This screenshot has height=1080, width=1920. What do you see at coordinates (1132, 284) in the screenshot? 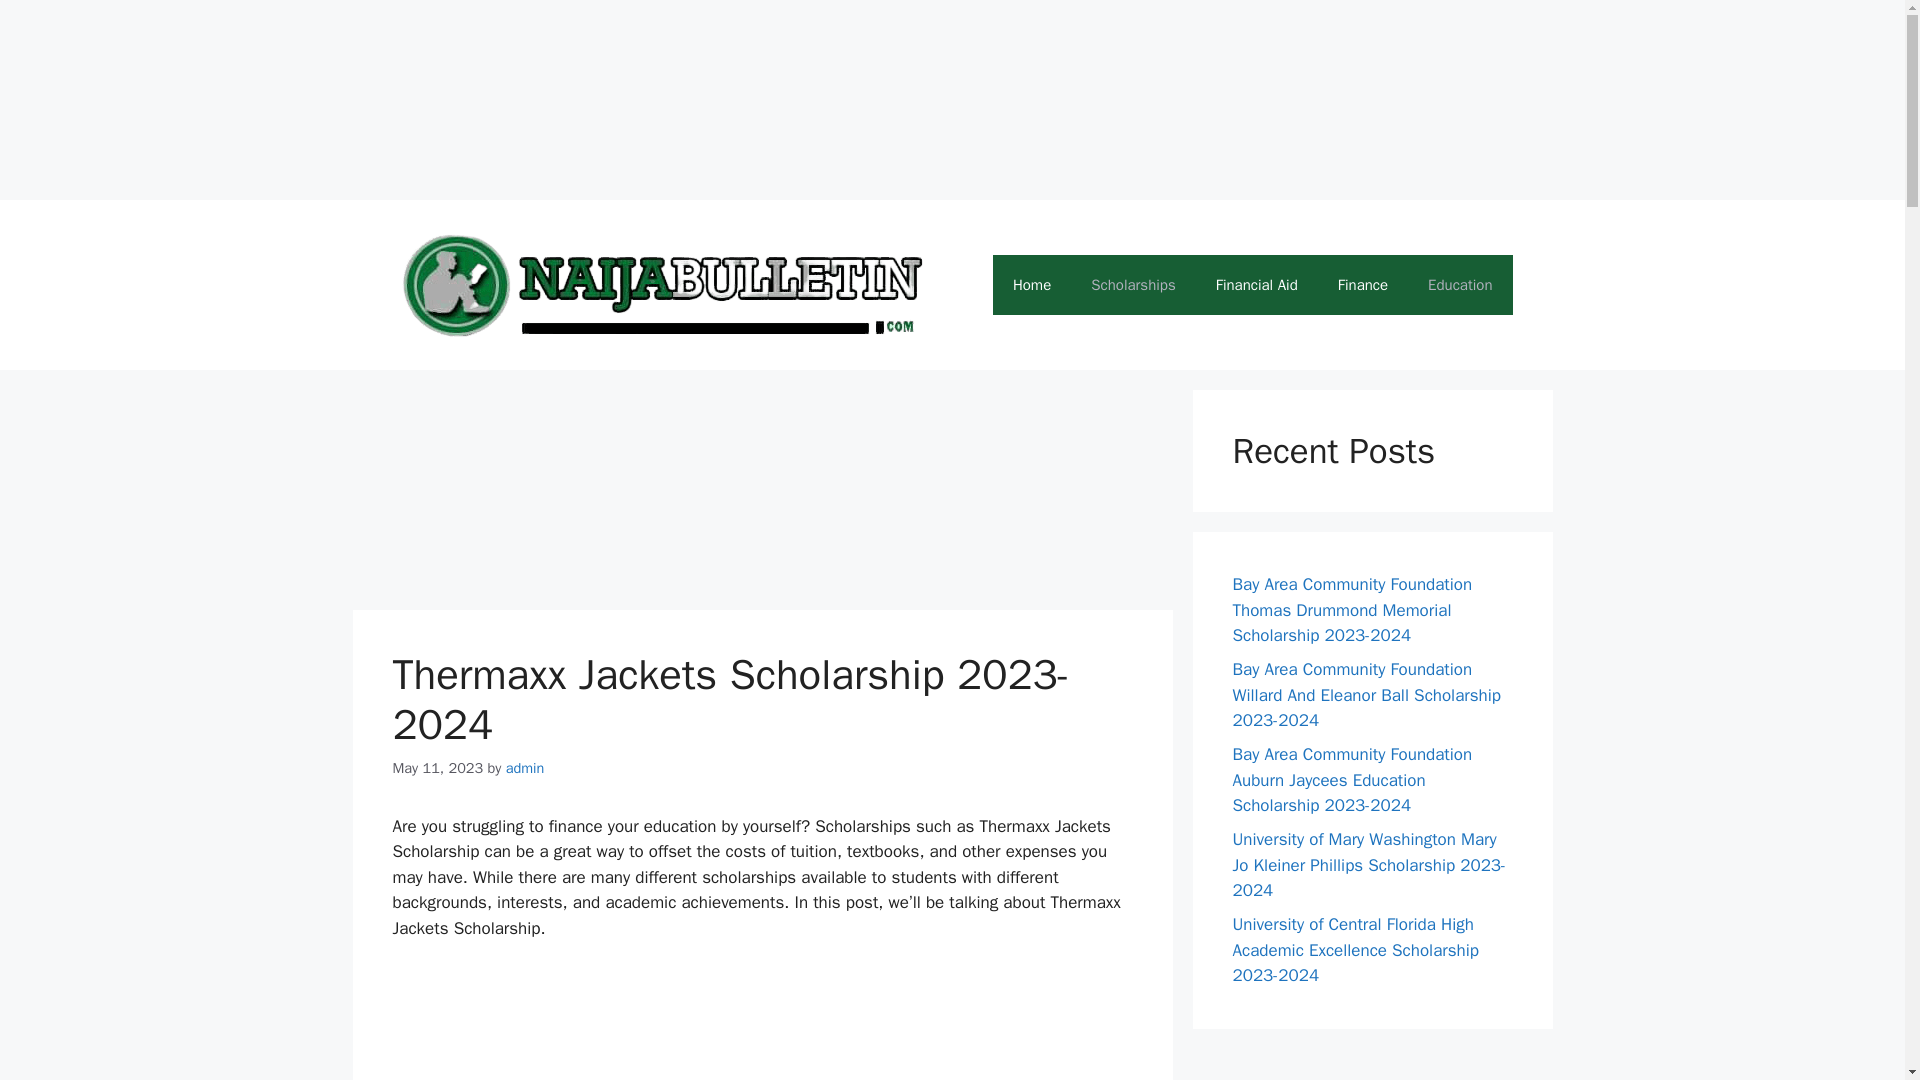
I see `Scholarships` at bounding box center [1132, 284].